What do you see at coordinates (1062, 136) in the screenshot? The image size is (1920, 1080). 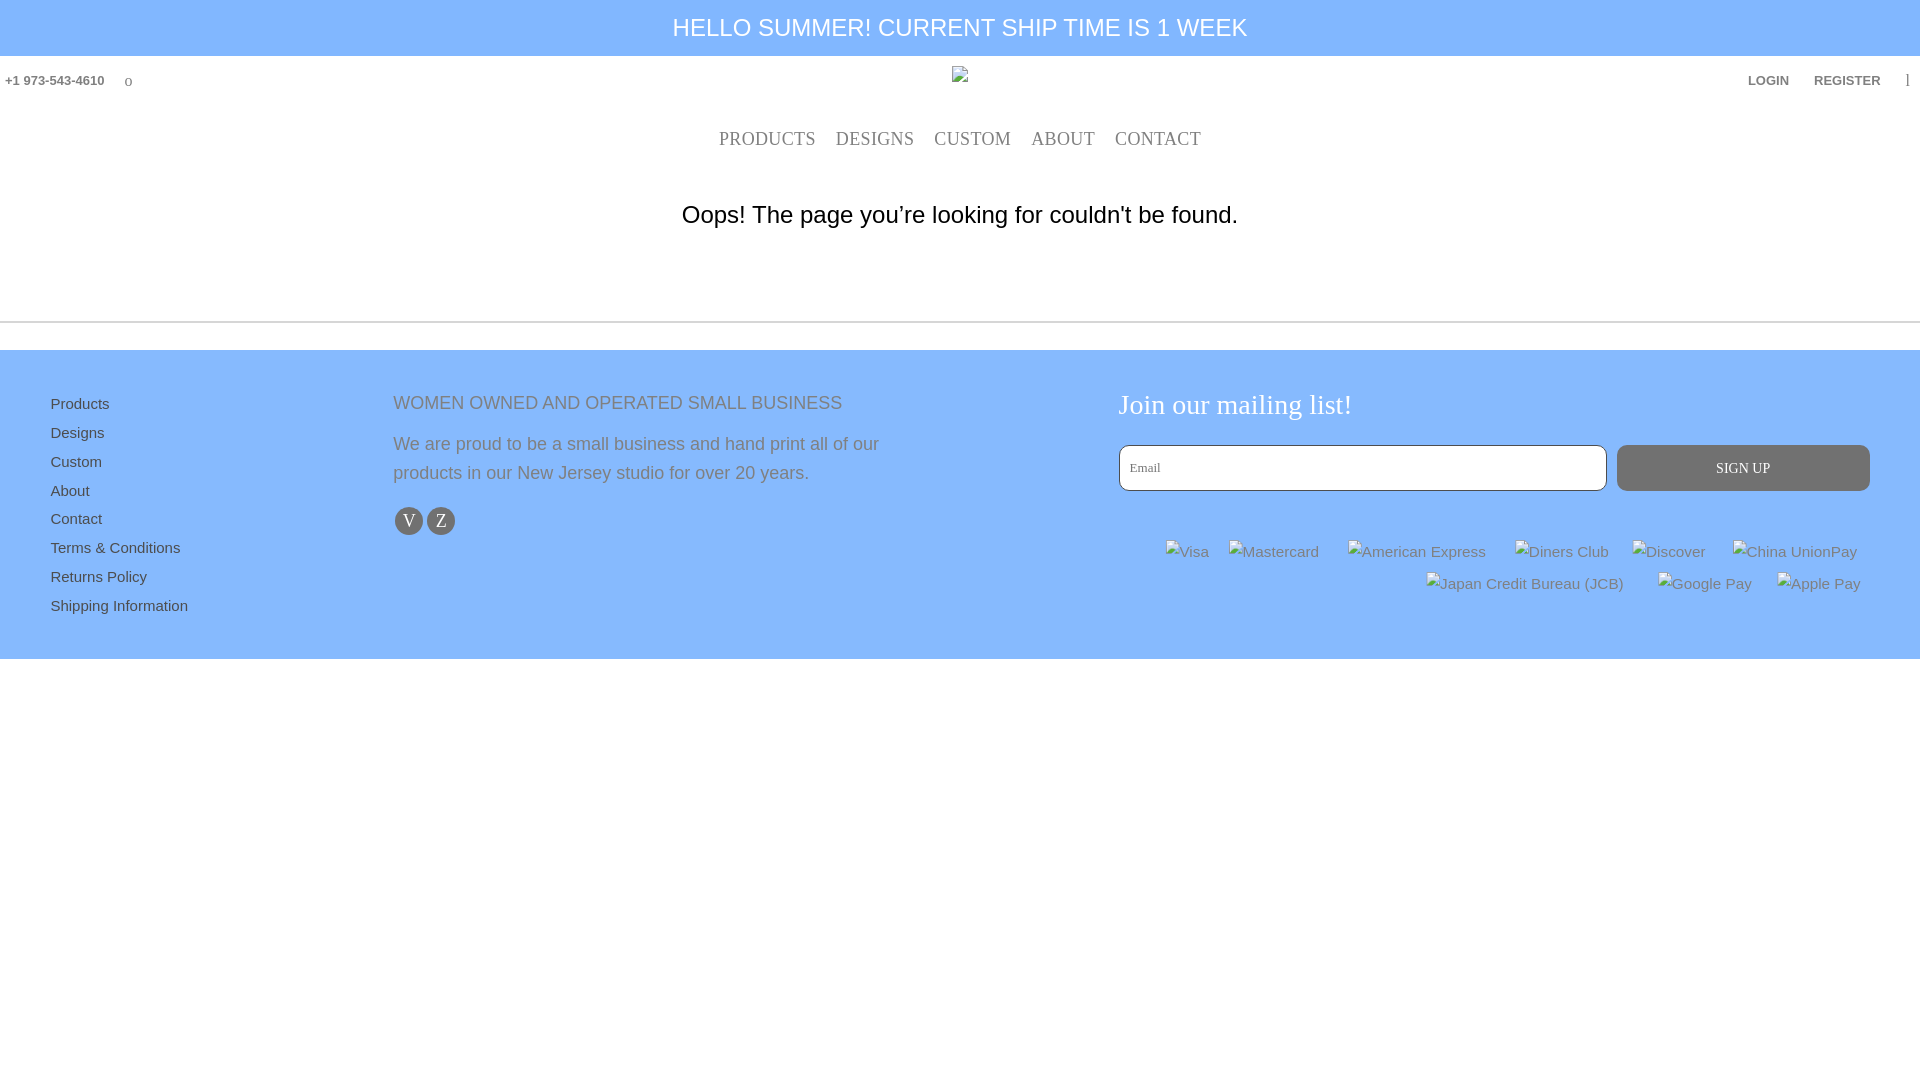 I see `ABOUT` at bounding box center [1062, 136].